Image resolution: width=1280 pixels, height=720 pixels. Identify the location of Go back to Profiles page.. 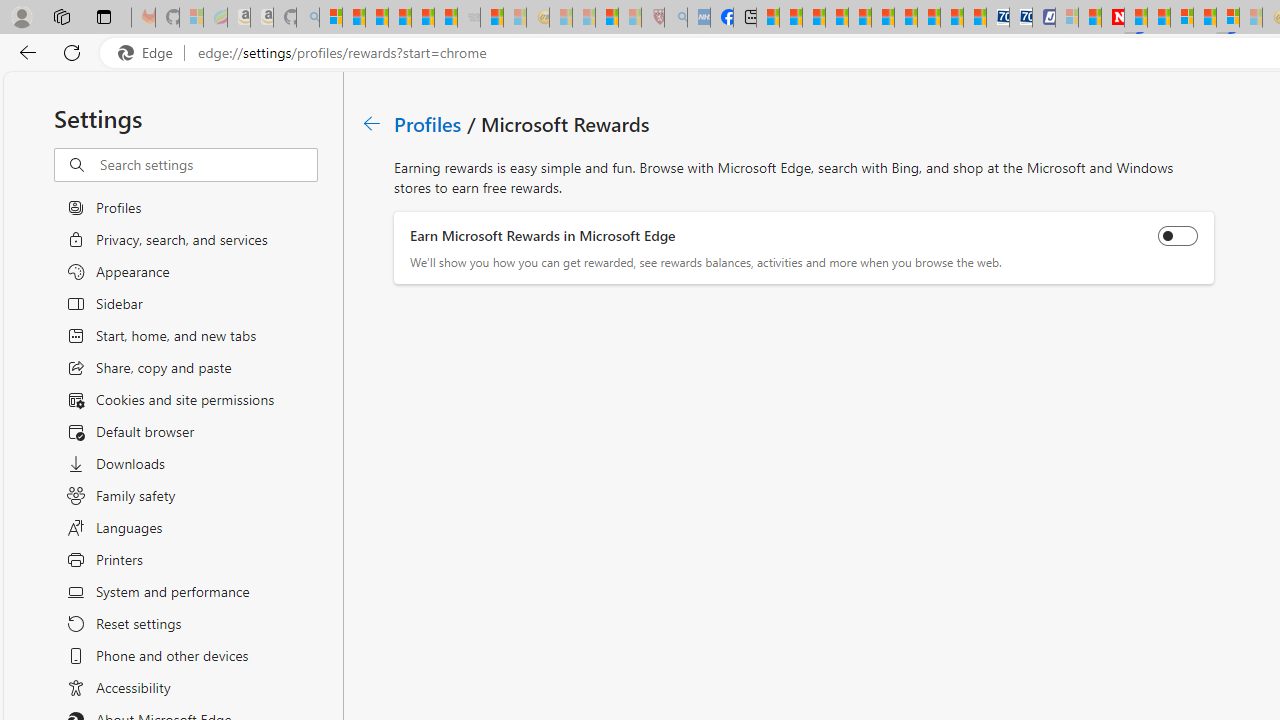
(372, 123).